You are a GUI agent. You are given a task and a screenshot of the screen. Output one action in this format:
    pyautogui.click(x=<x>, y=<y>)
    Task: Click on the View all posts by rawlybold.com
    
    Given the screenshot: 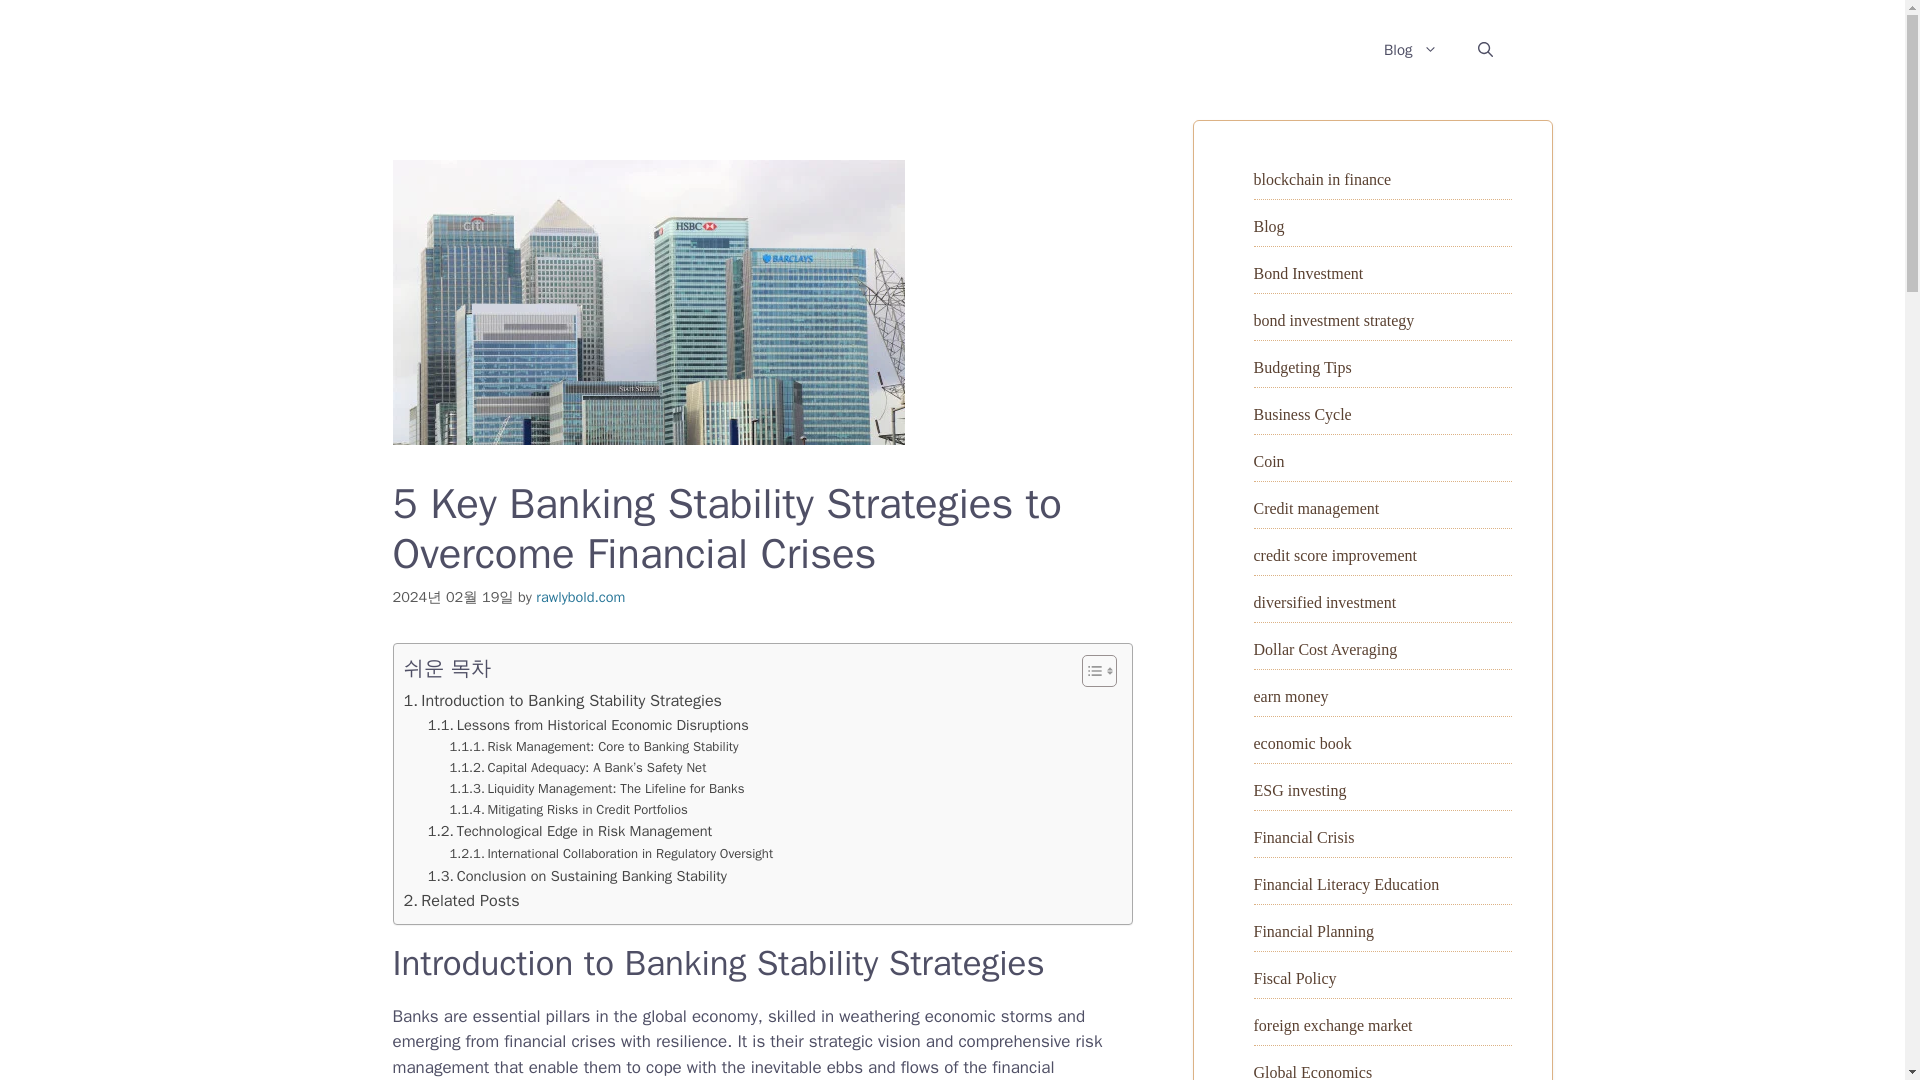 What is the action you would take?
    pyautogui.click(x=580, y=596)
    